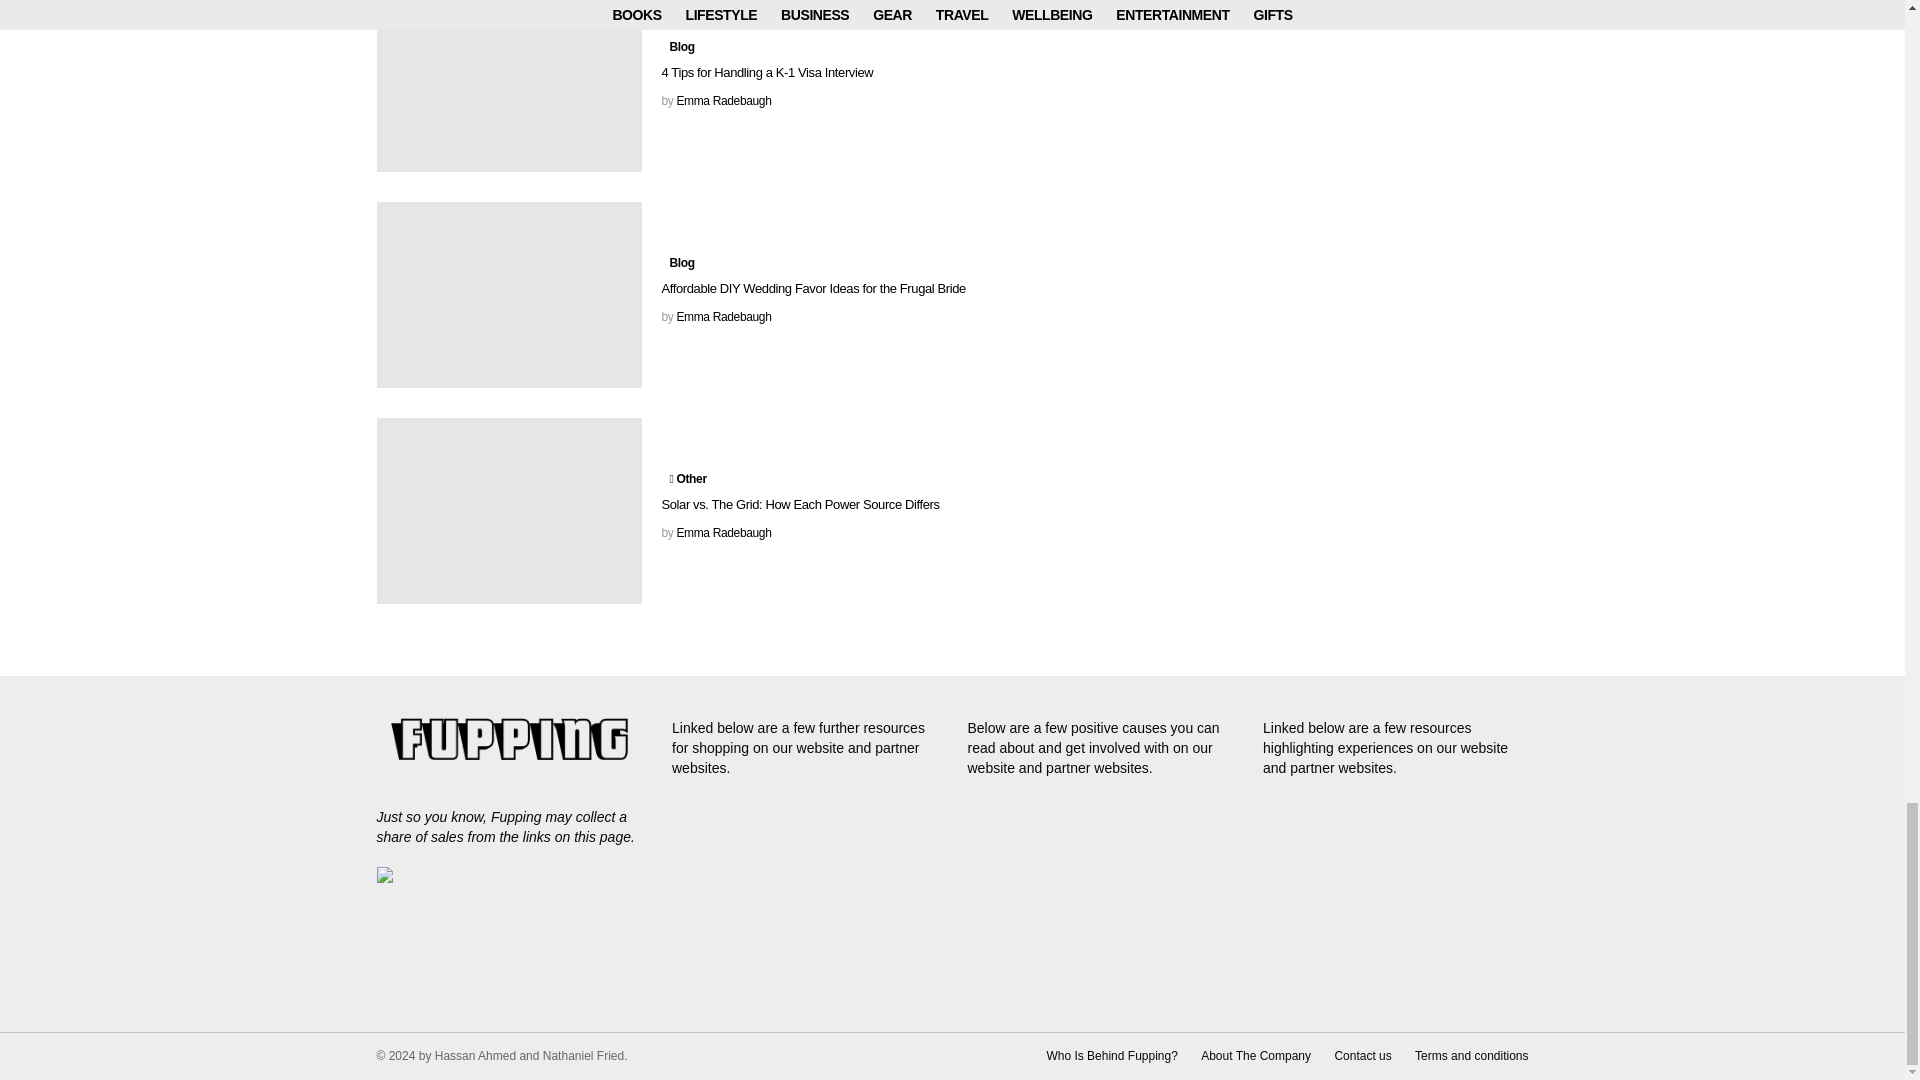 The height and width of the screenshot is (1080, 1920). Describe the element at coordinates (723, 532) in the screenshot. I see `Posts by Emma Radebaugh` at that location.